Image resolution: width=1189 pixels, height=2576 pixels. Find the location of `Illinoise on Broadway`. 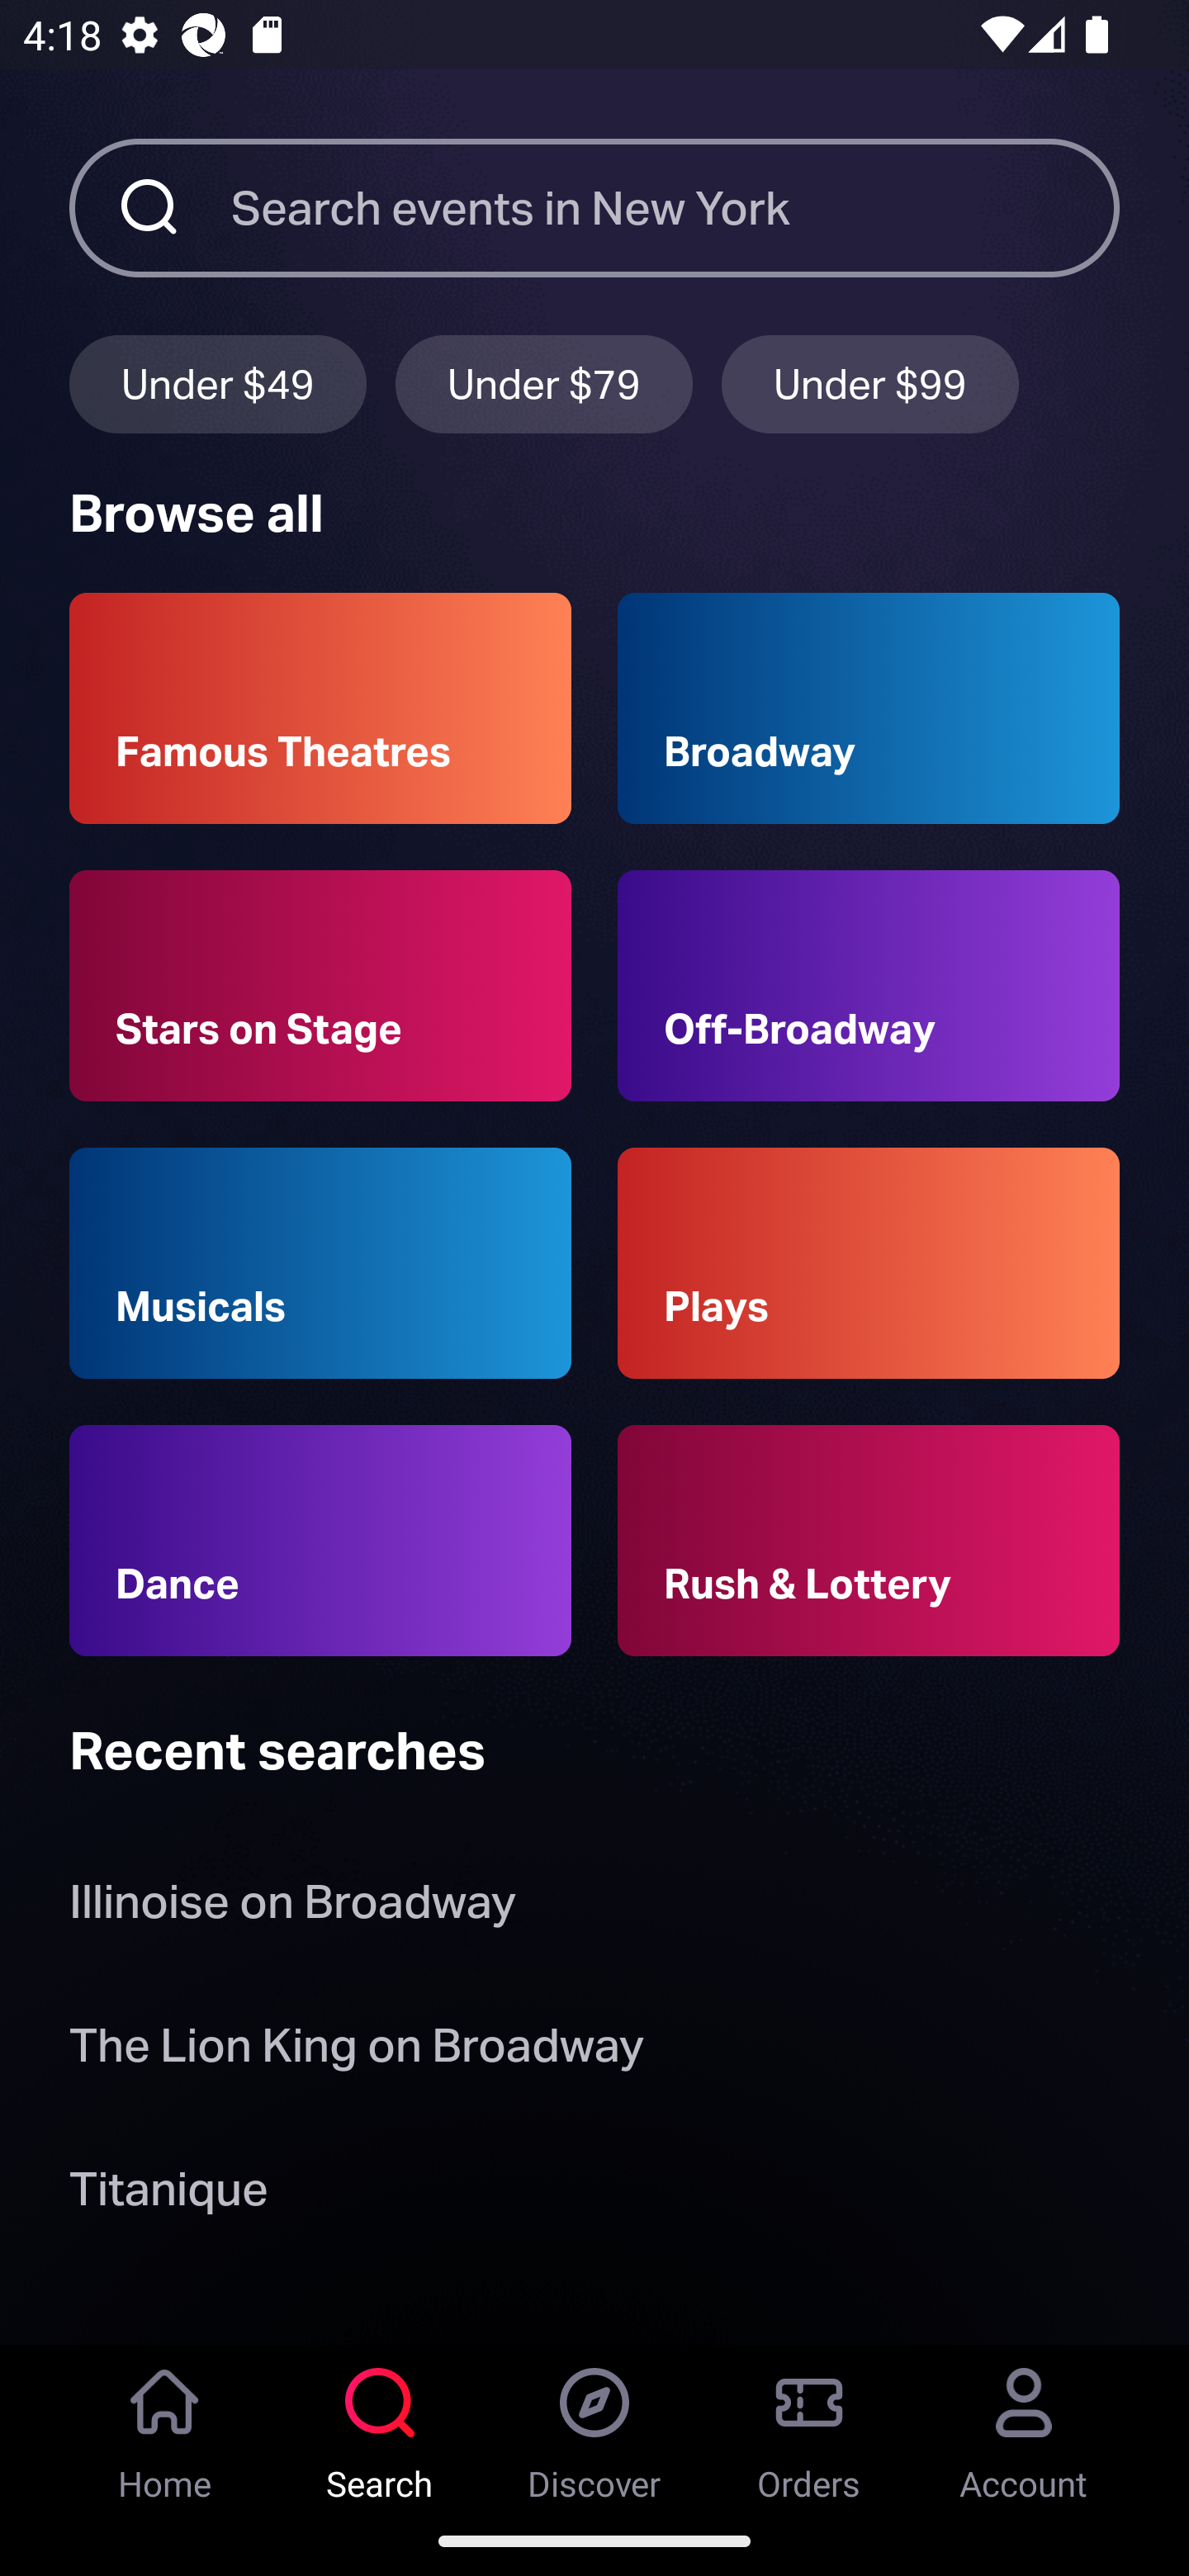

Illinoise on Broadway is located at coordinates (292, 1909).